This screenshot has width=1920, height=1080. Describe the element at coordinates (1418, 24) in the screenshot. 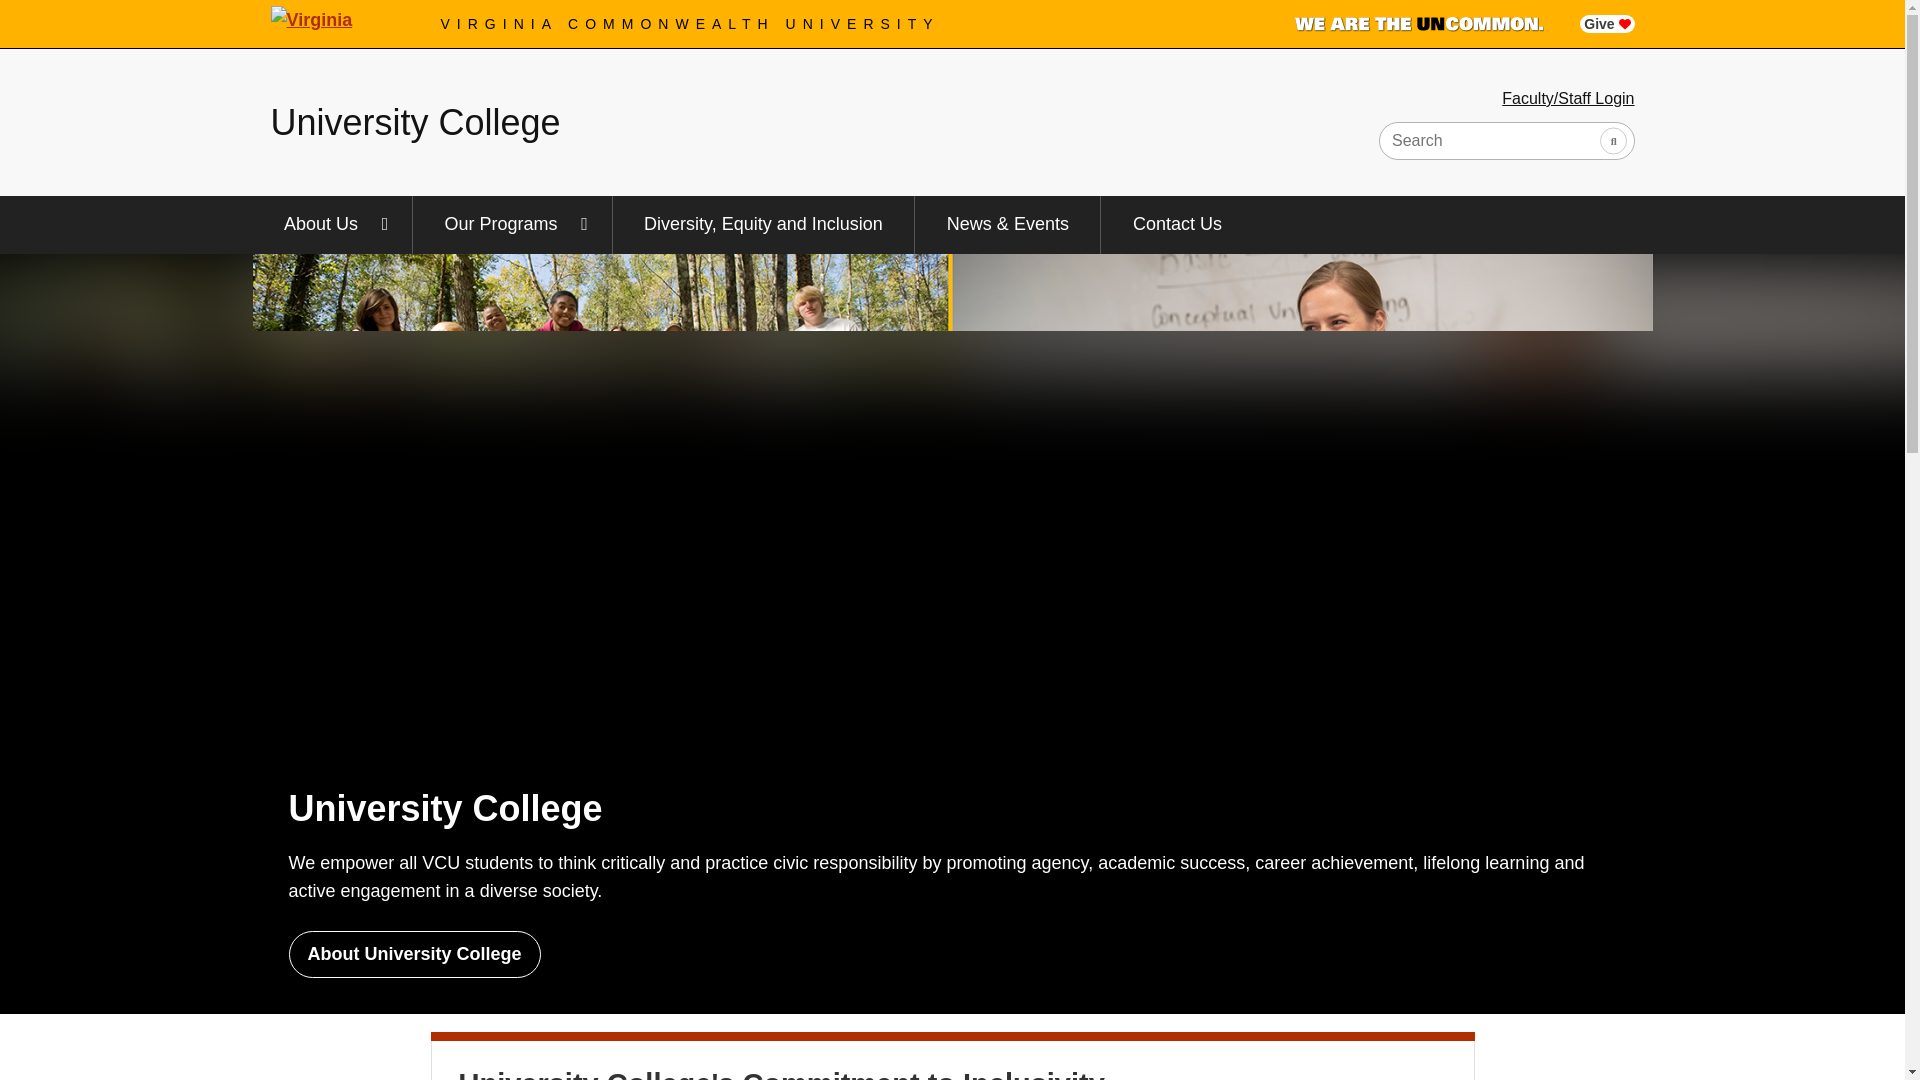

I see `We are the UNCOMMON.` at that location.